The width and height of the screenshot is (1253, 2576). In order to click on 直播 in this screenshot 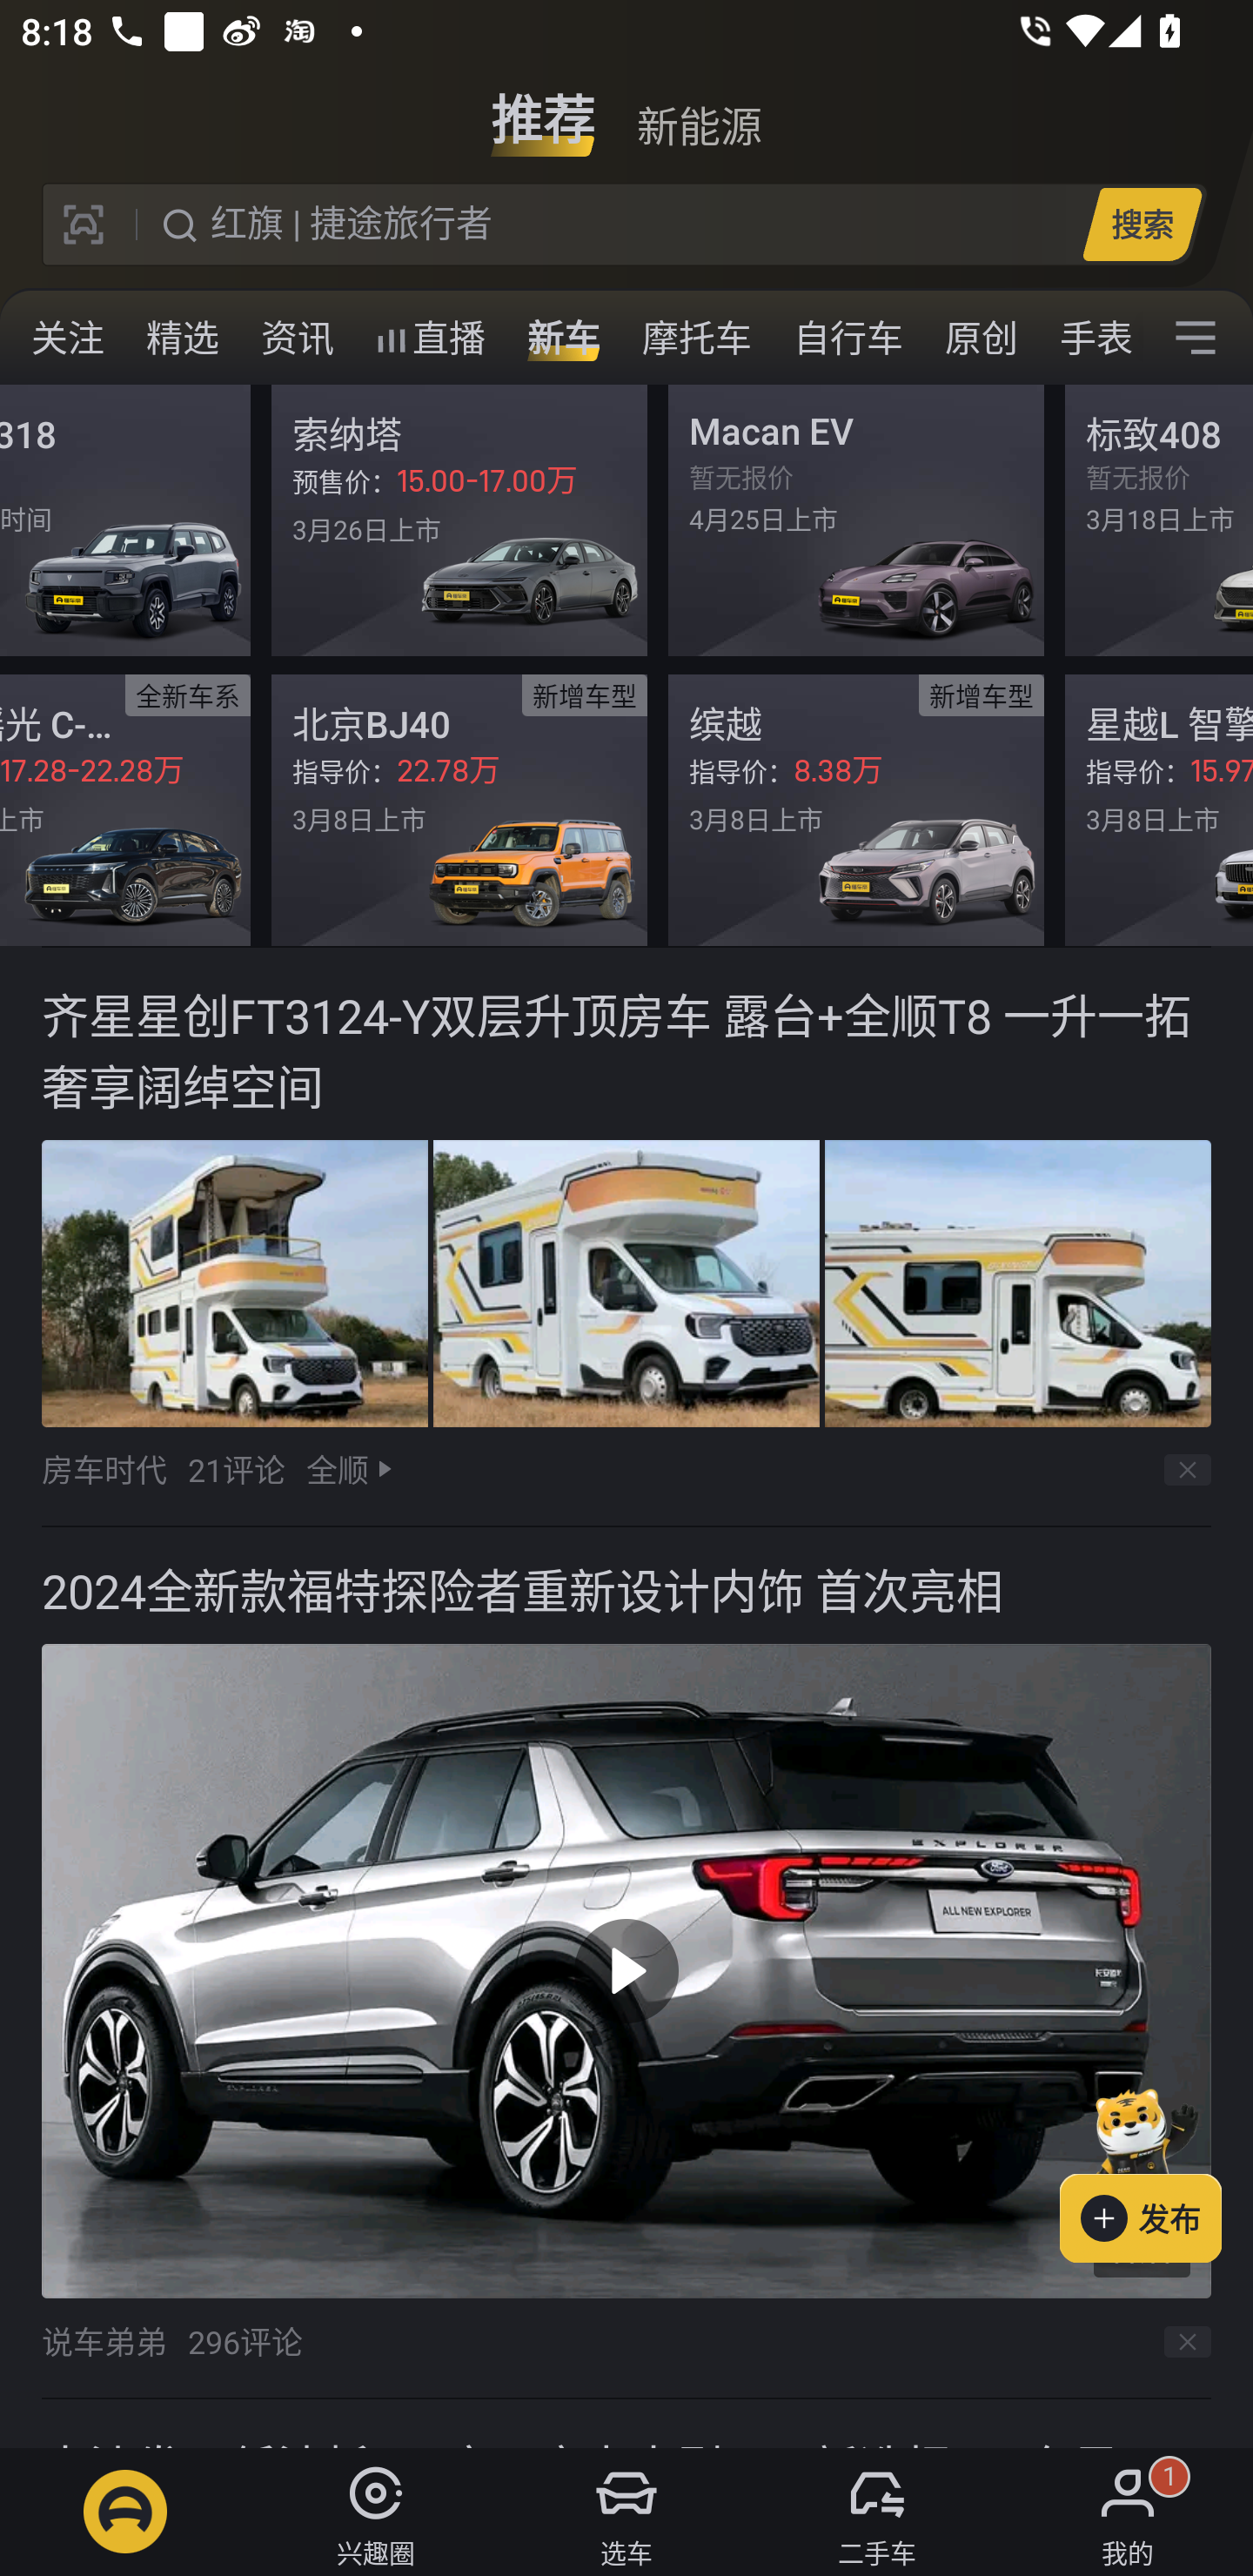, I will do `click(430, 338)`.